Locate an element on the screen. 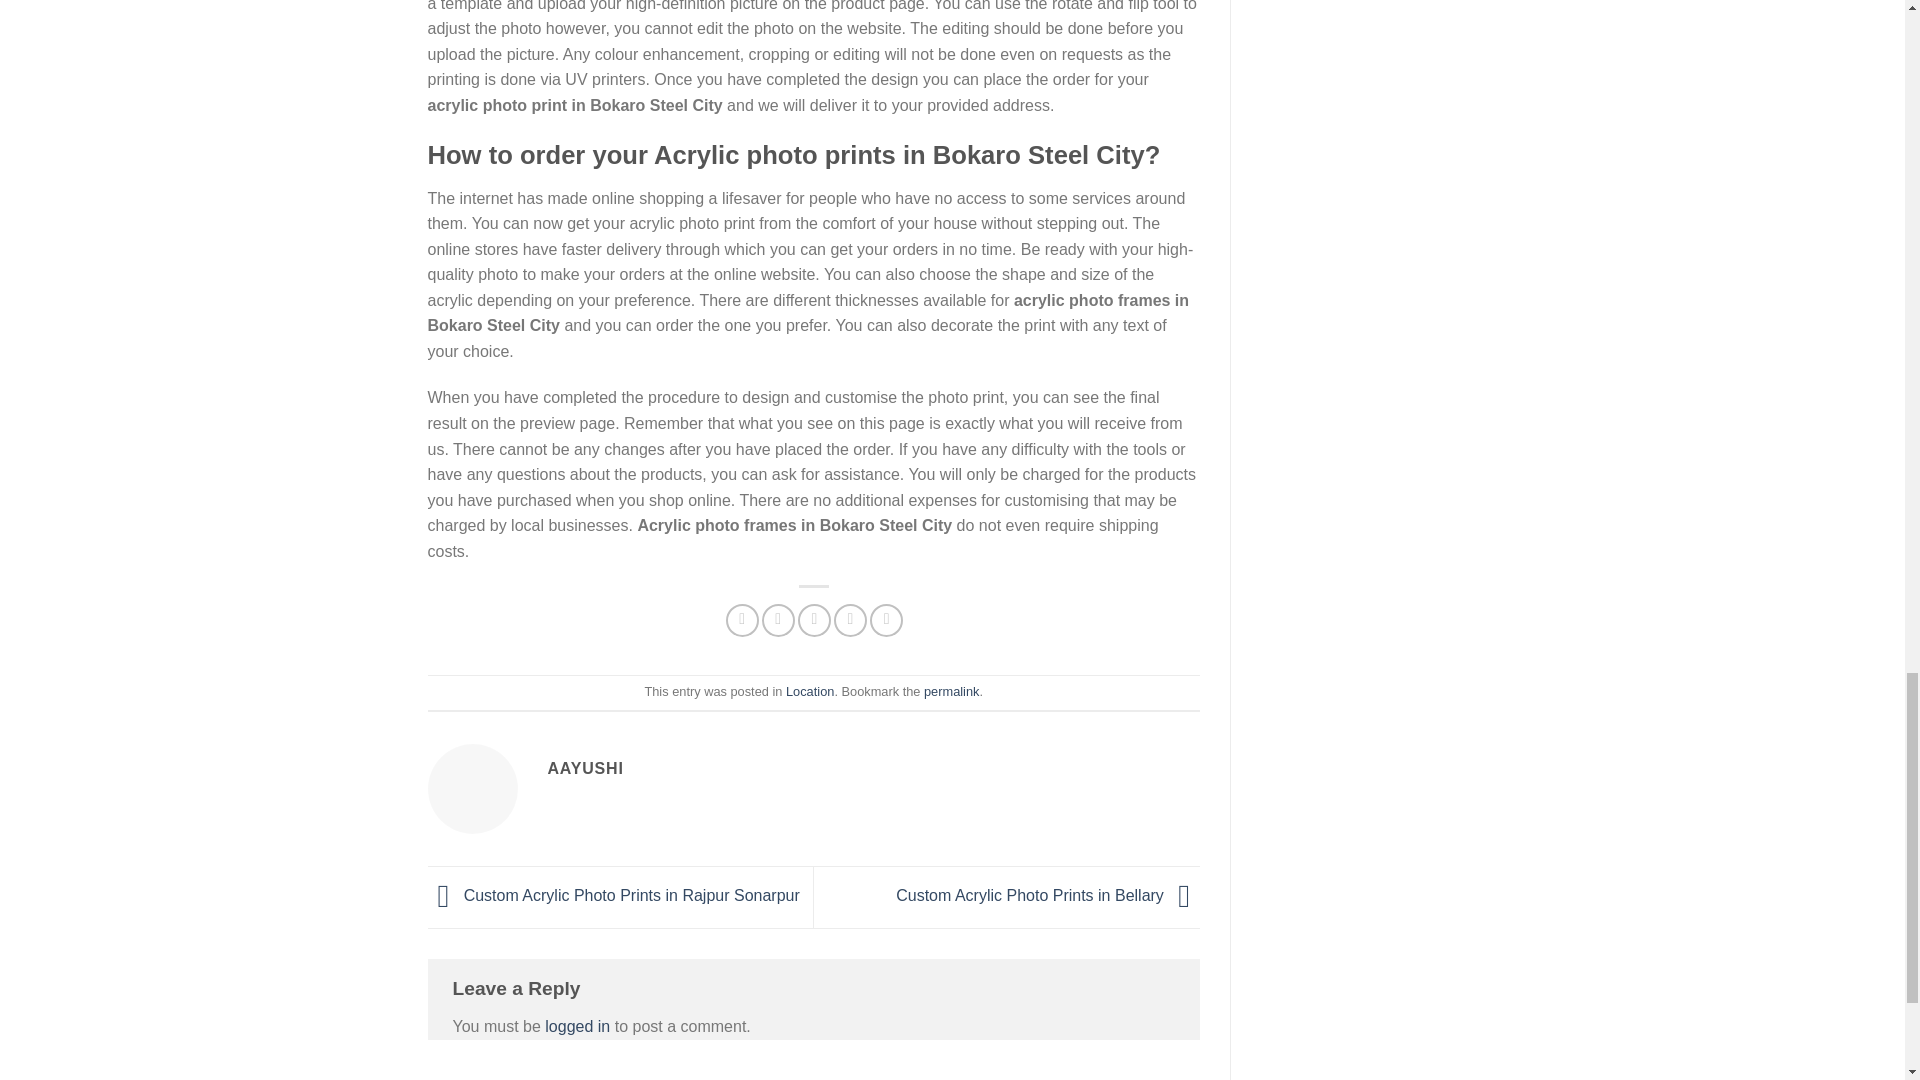 The image size is (1920, 1080). Location is located at coordinates (809, 690).